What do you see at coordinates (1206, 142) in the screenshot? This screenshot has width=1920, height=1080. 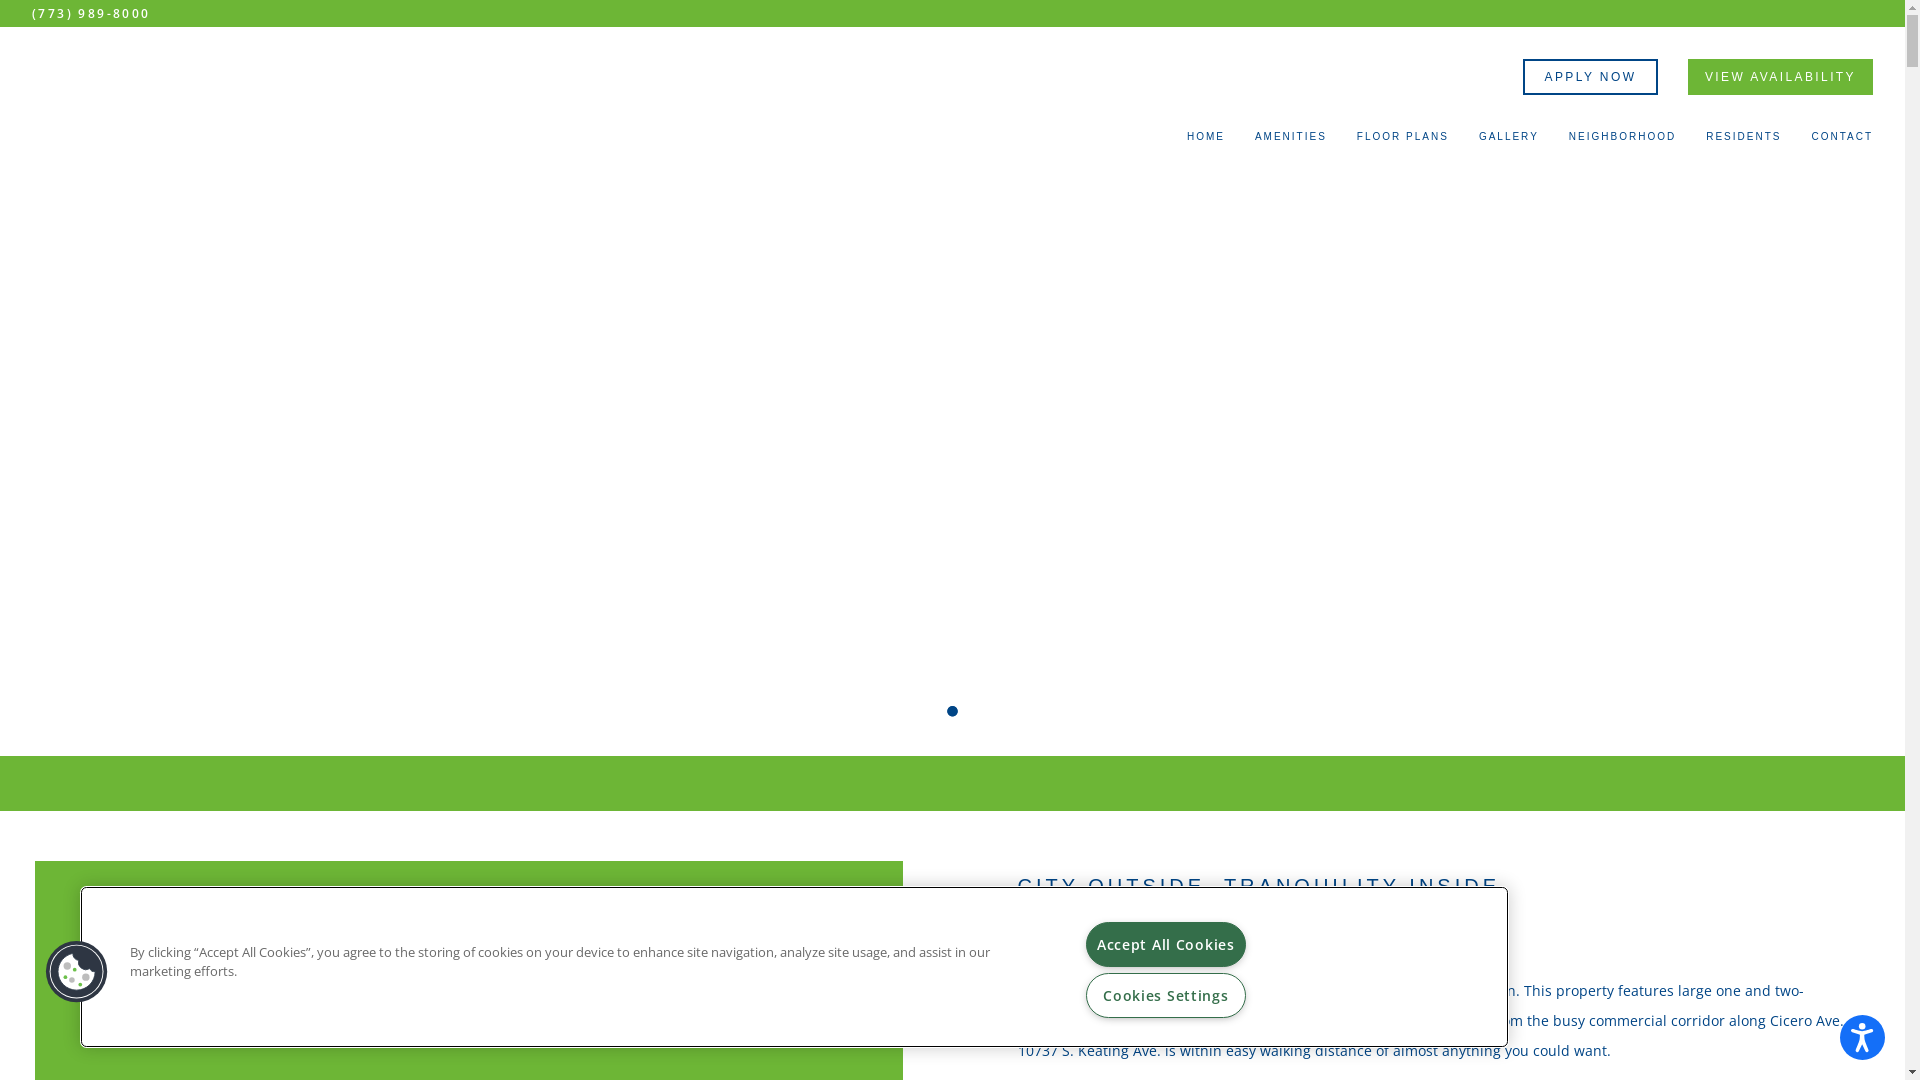 I see `HOME` at bounding box center [1206, 142].